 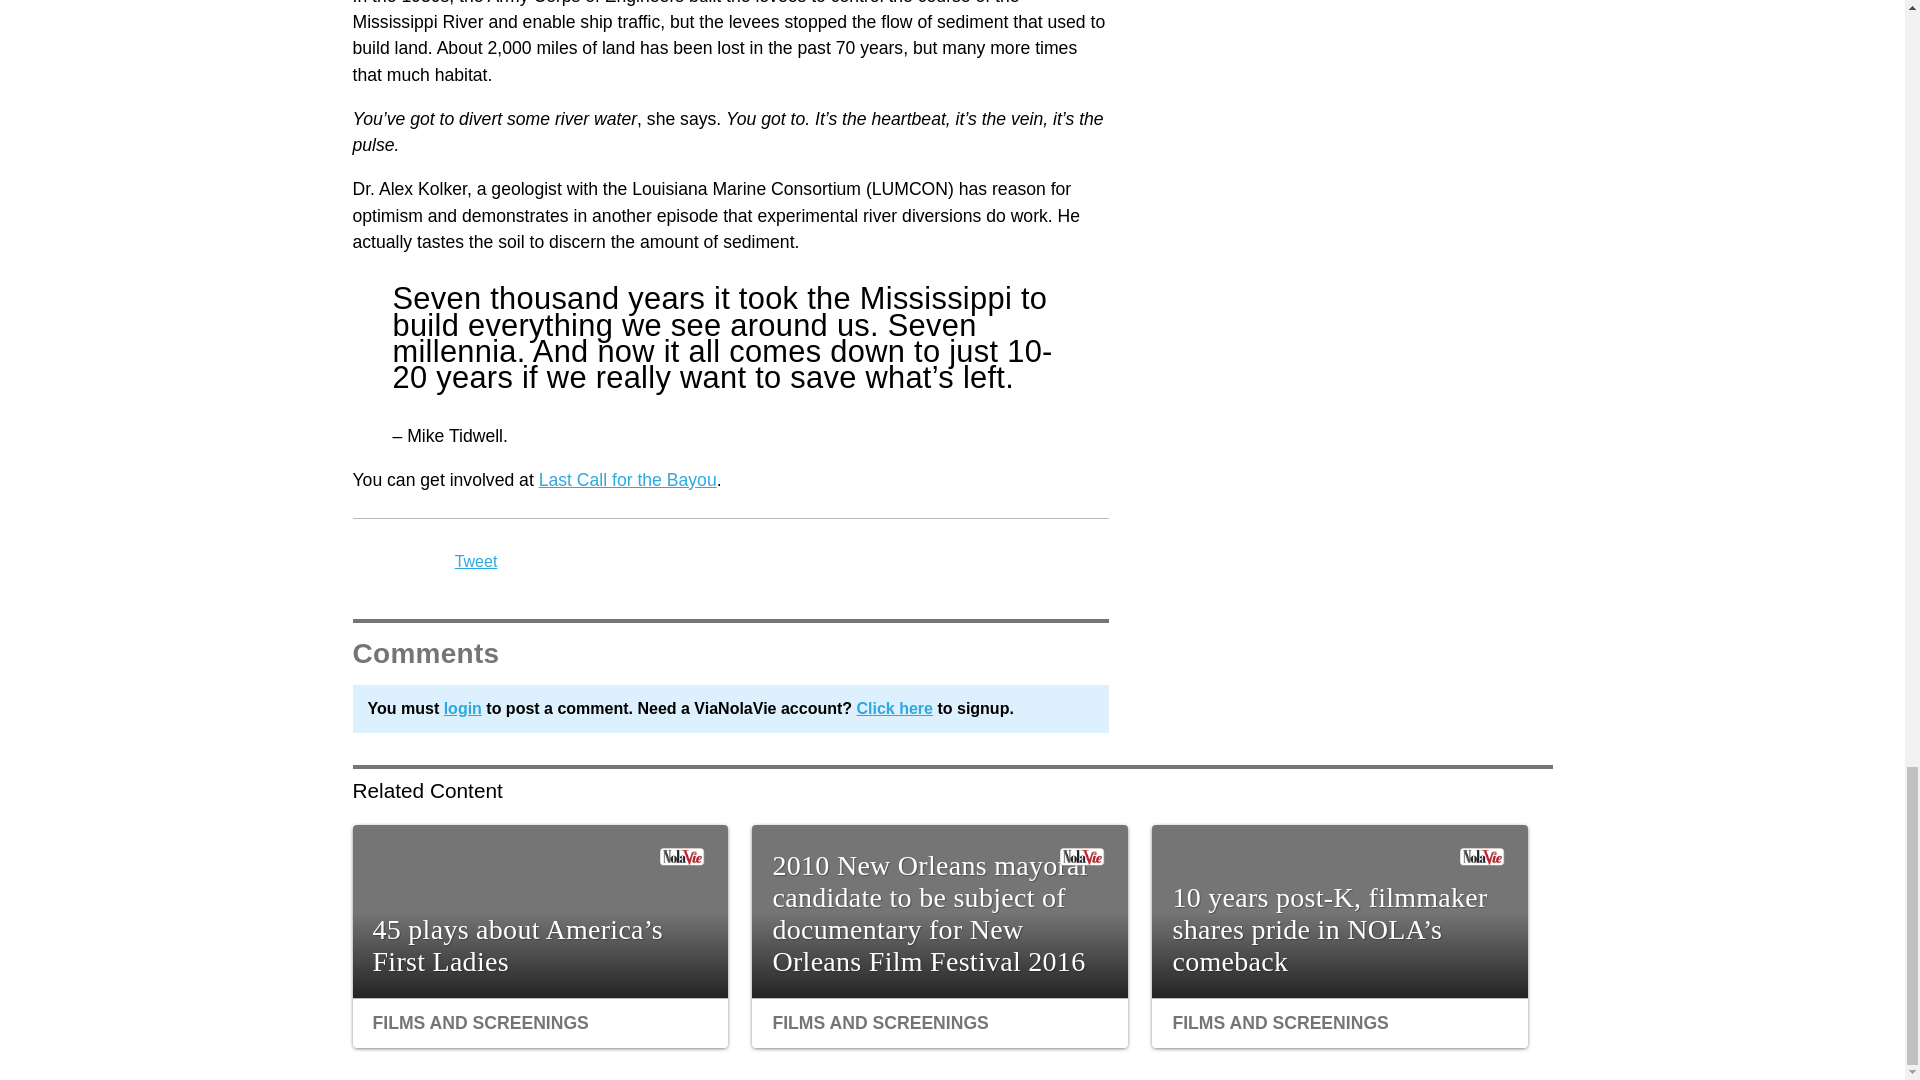 What do you see at coordinates (462, 708) in the screenshot?
I see `login` at bounding box center [462, 708].